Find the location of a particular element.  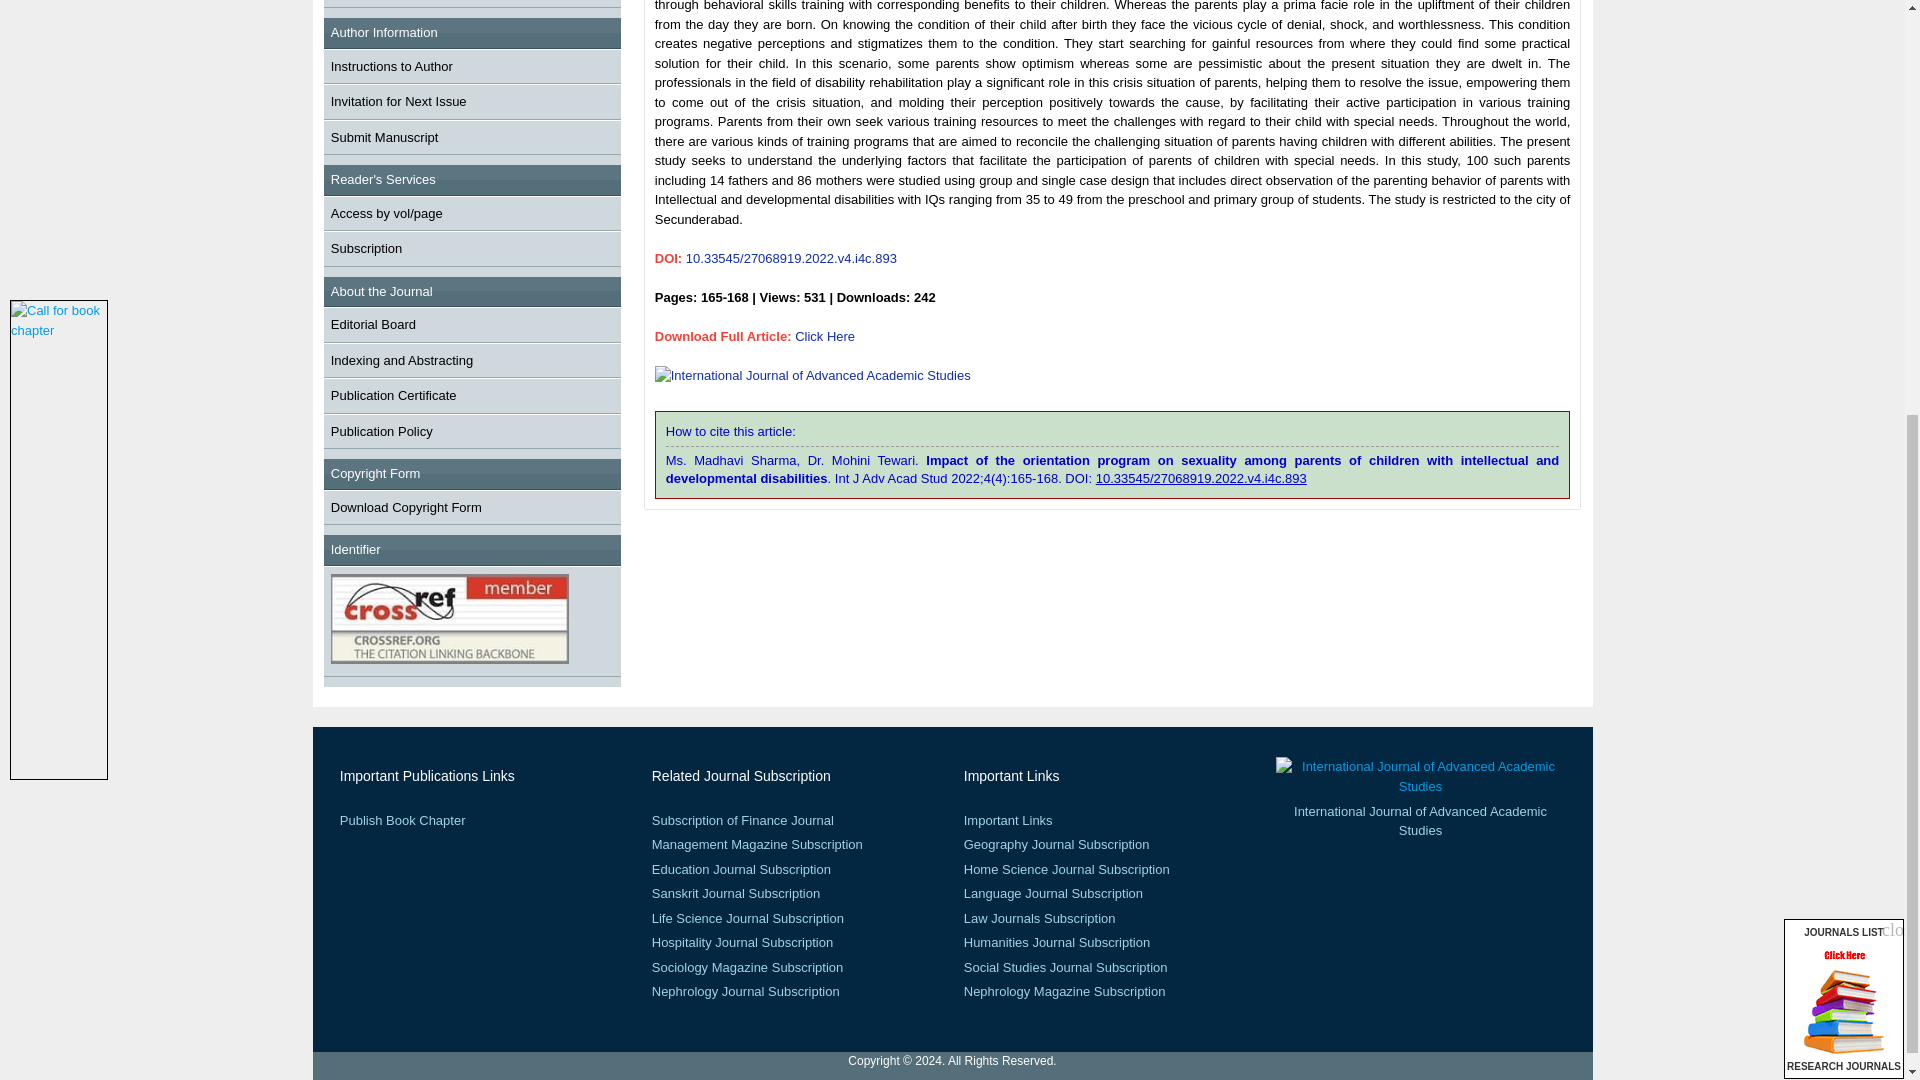

Instructions to Author is located at coordinates (392, 66).